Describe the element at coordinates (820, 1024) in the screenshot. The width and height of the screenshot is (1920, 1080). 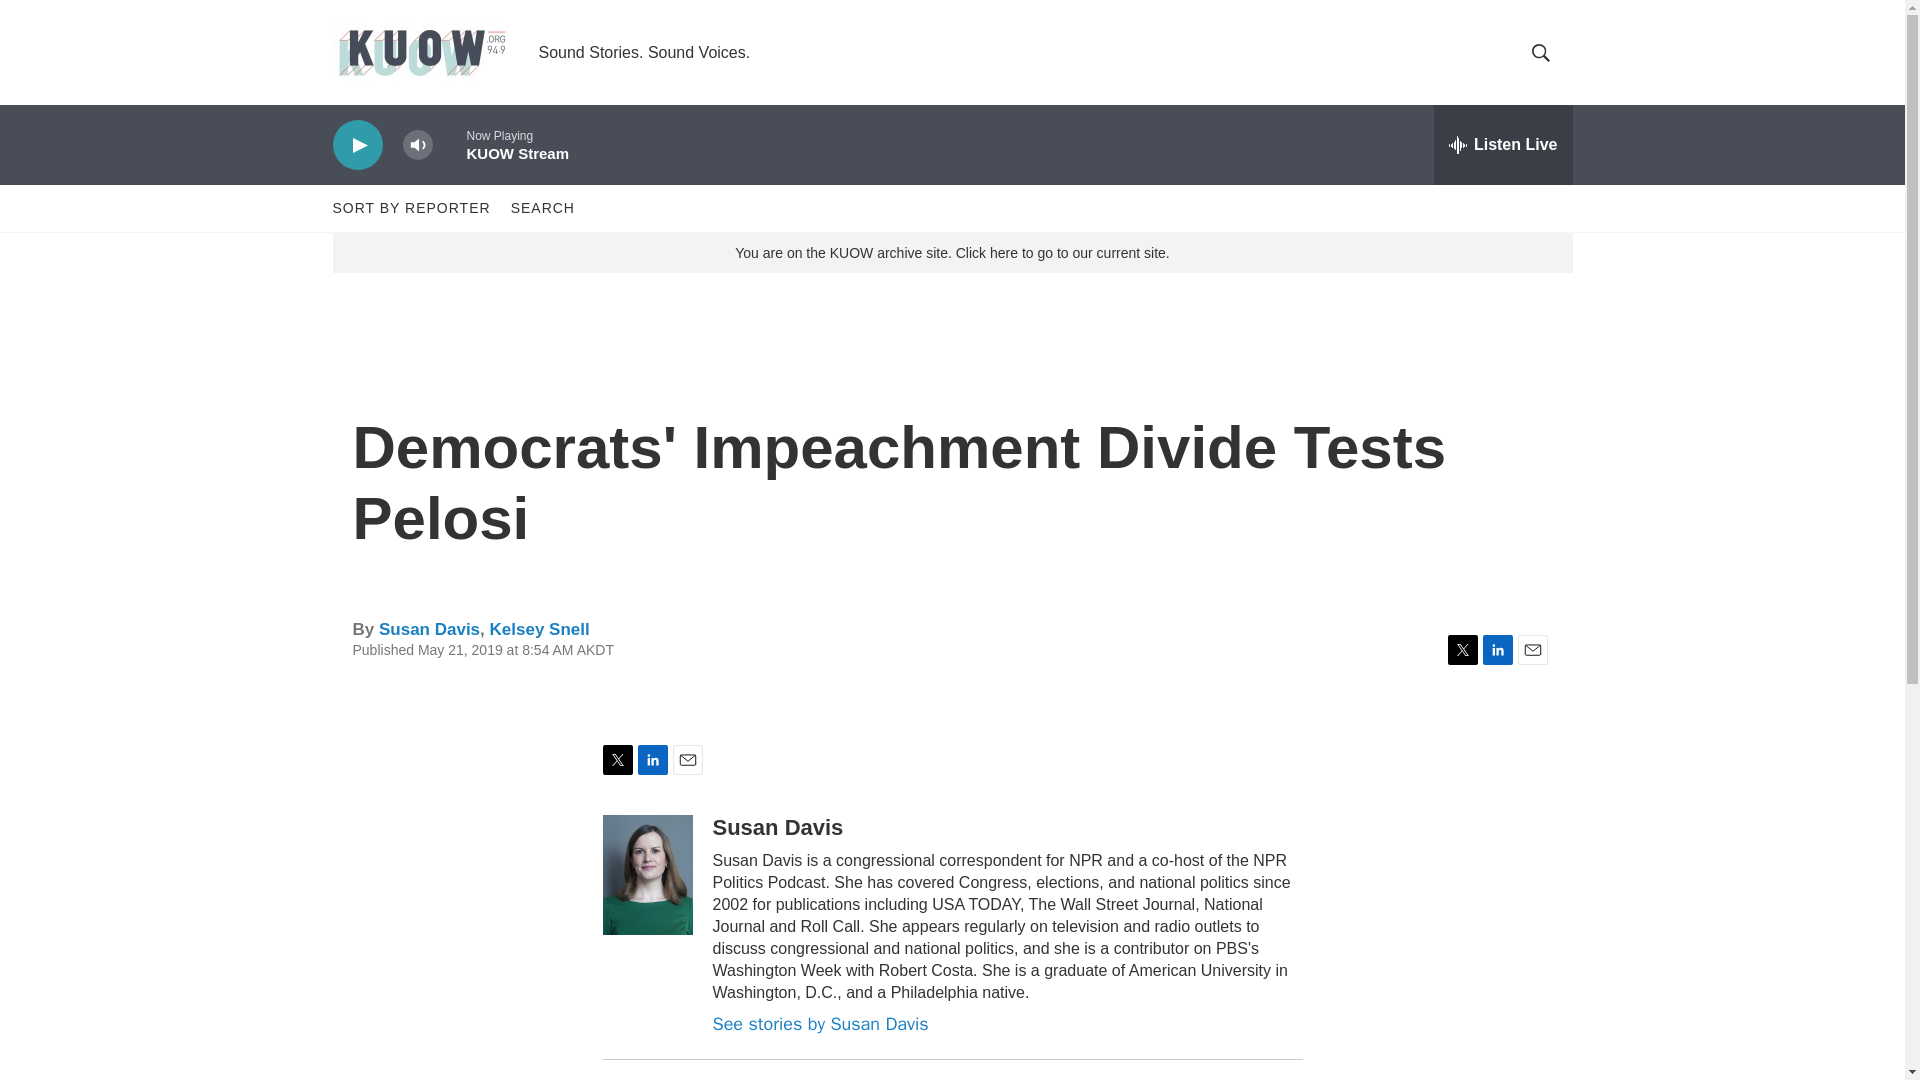
I see `See stories by Susan Davis` at that location.